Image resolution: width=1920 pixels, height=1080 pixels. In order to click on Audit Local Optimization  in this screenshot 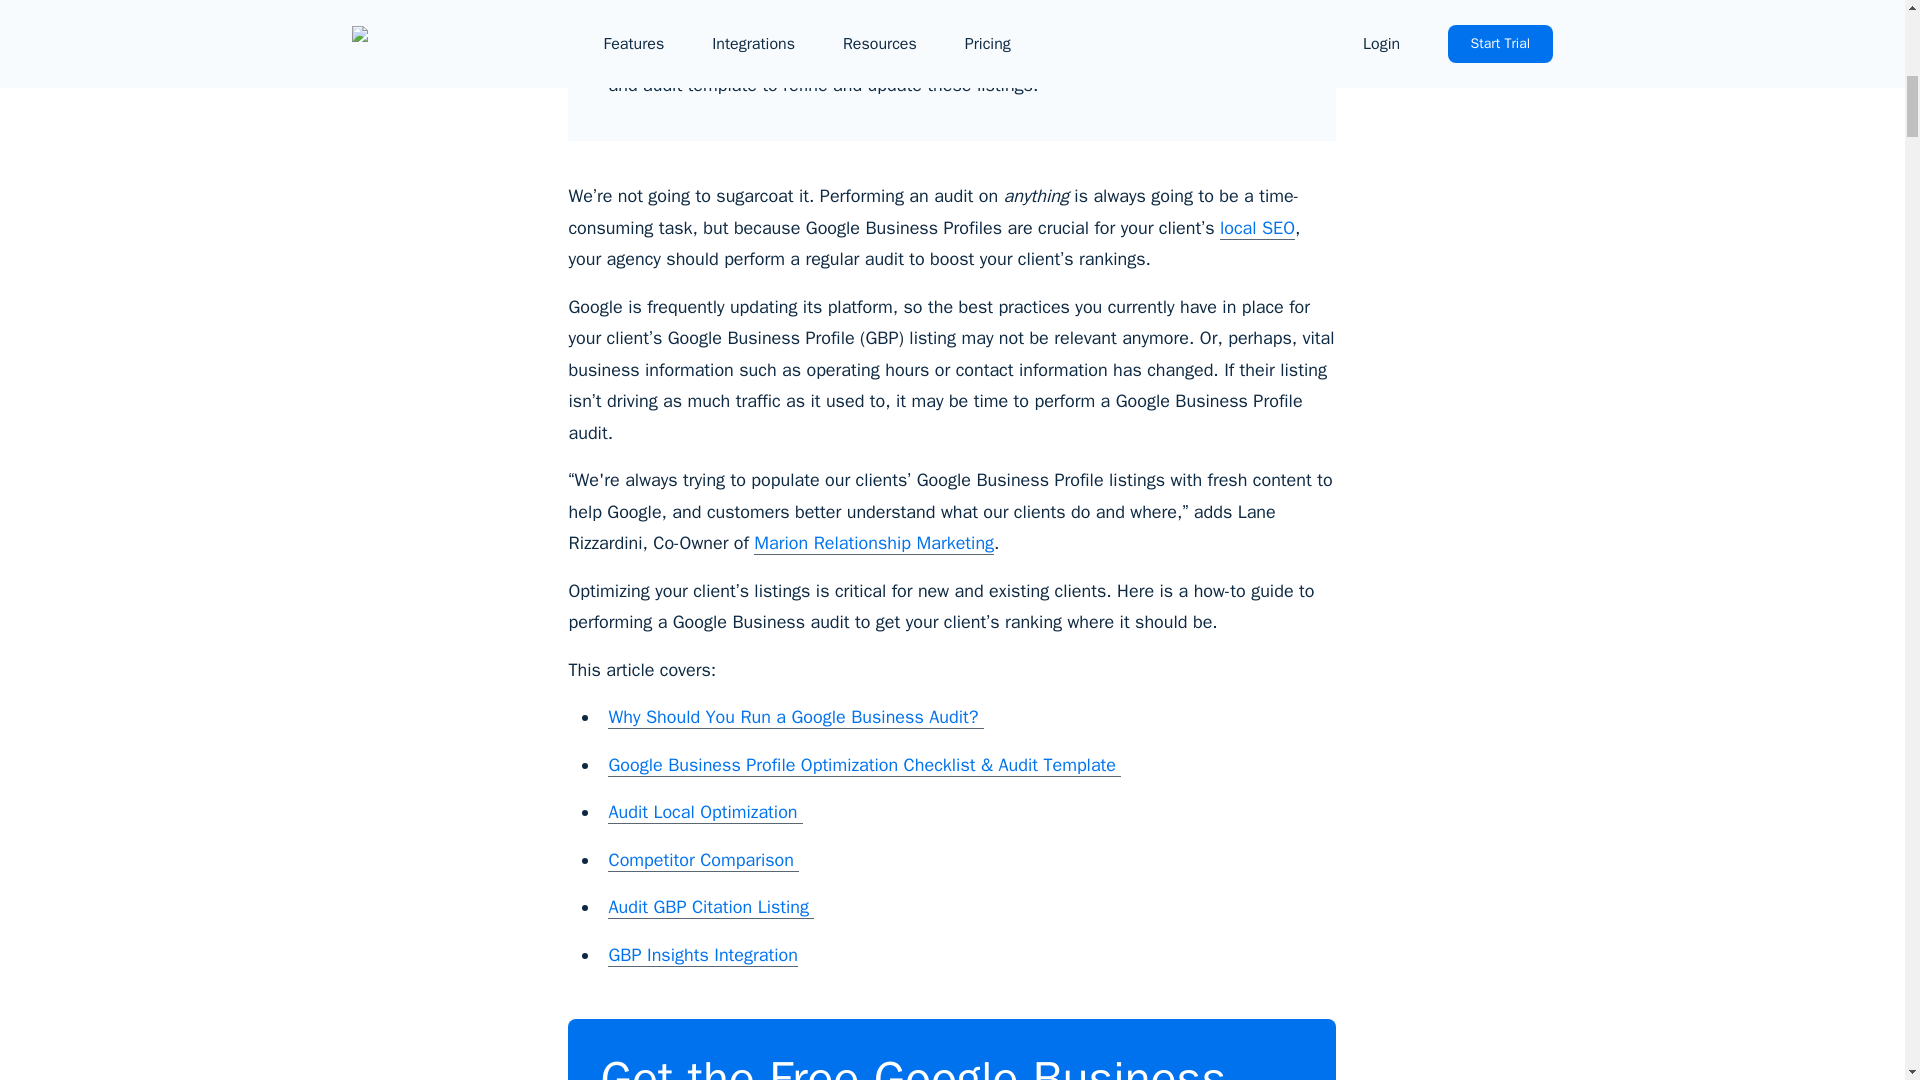, I will do `click(705, 812)`.